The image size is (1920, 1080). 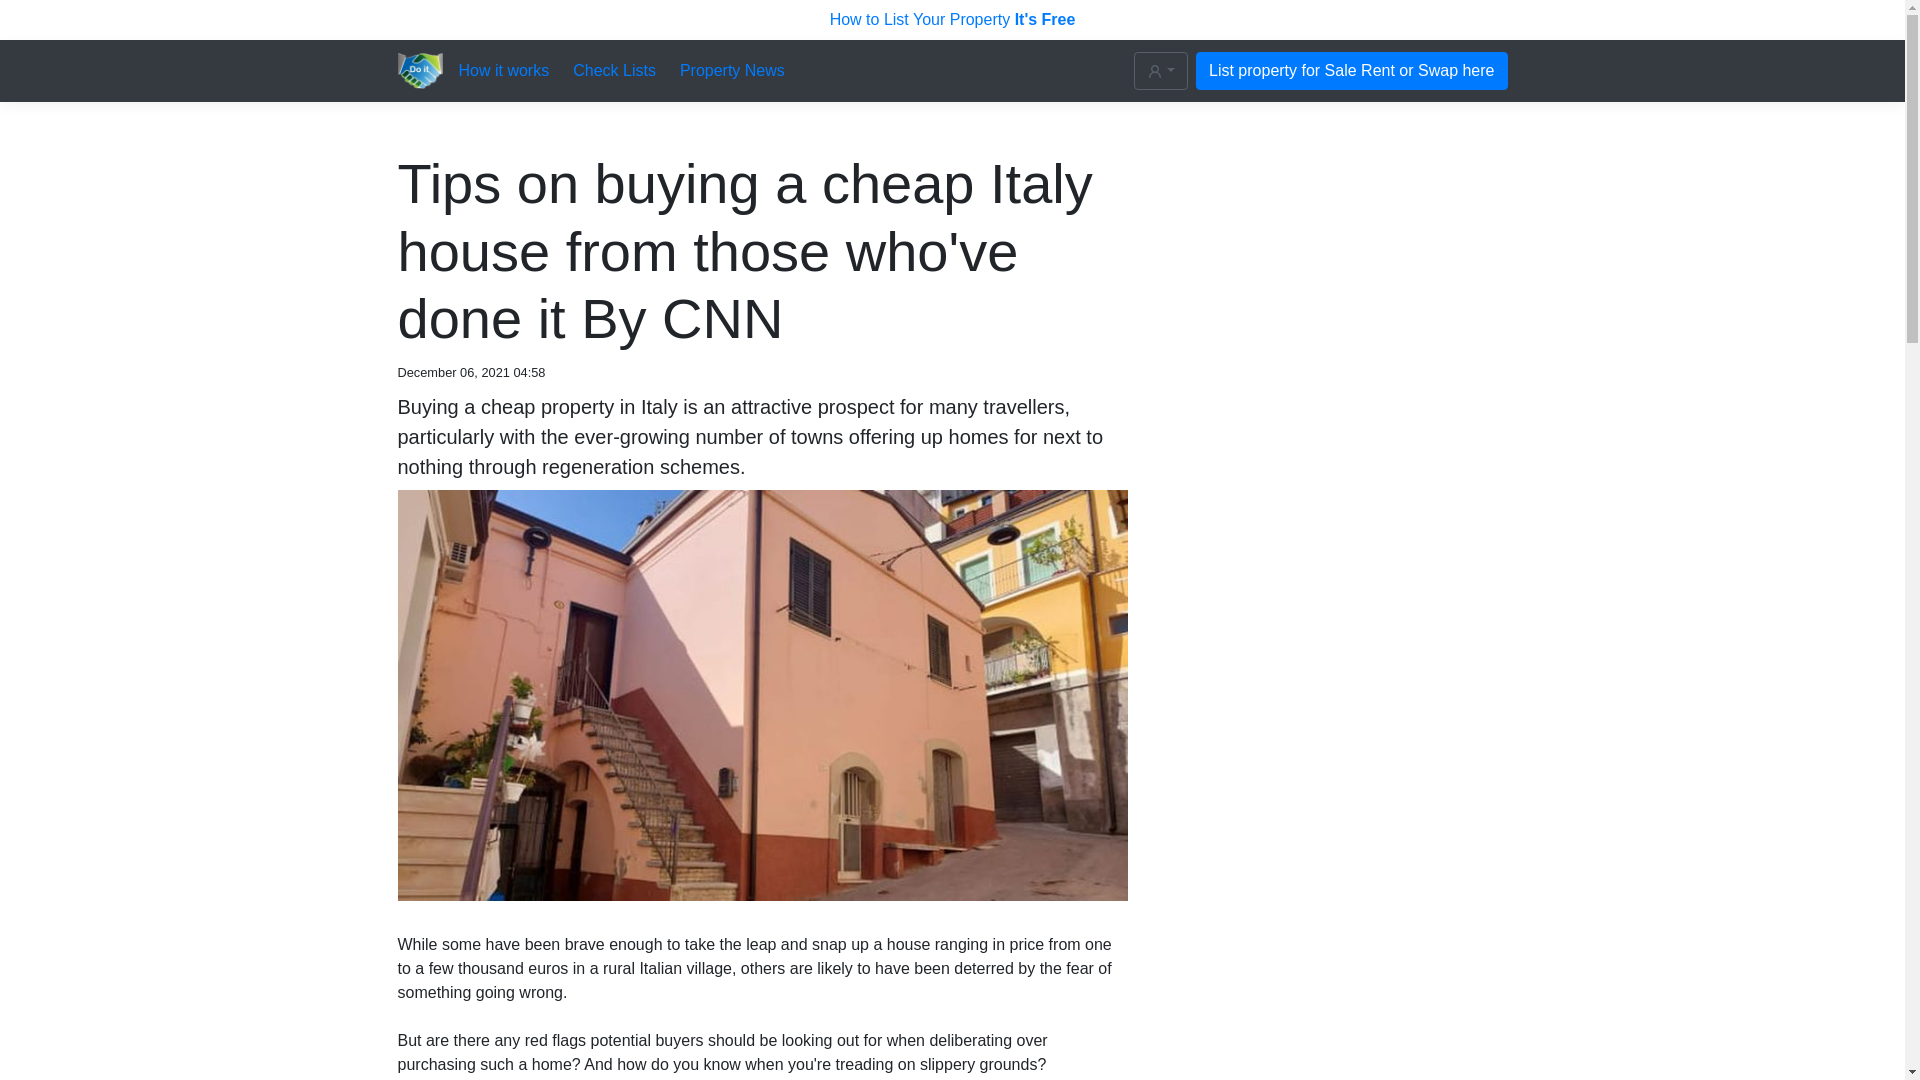 I want to click on List property for Sale Rent or Swap here, so click(x=1352, y=70).